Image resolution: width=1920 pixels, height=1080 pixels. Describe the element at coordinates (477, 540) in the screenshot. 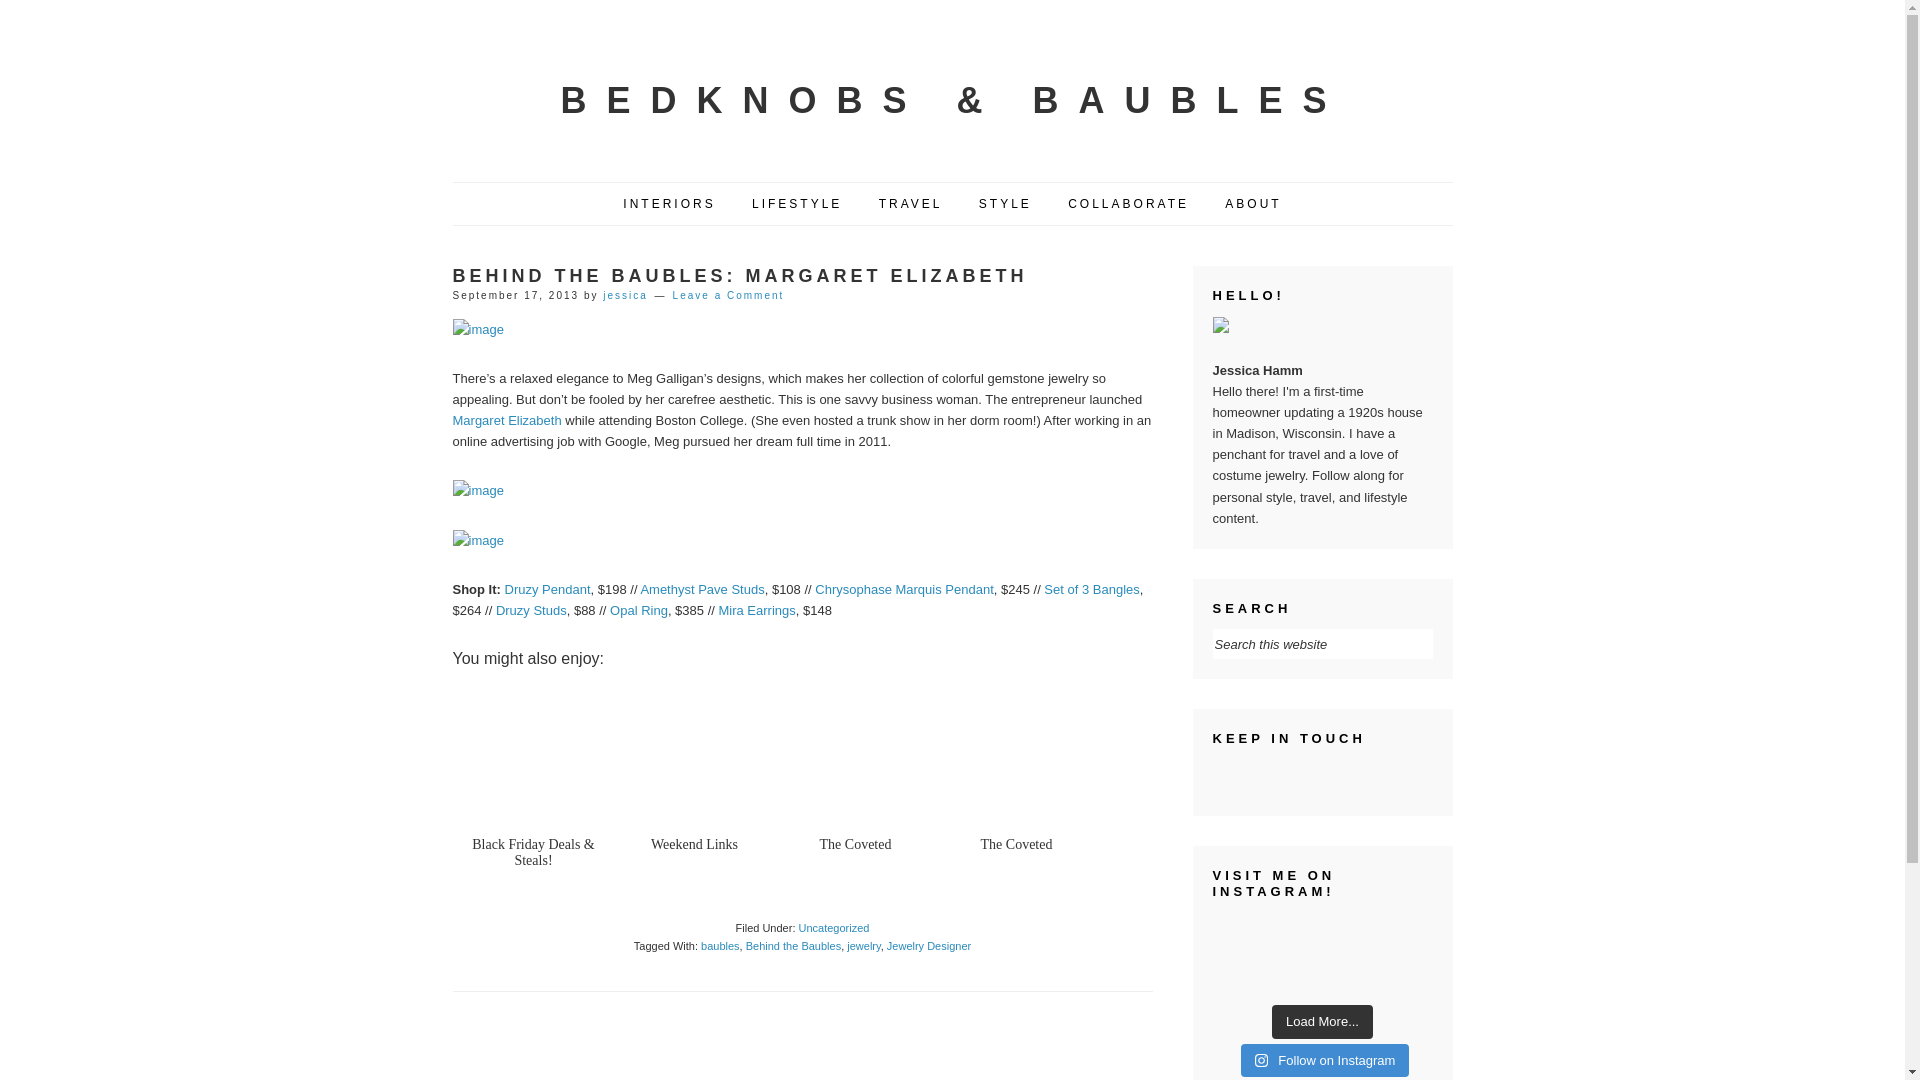

I see `Behind the Baubles with Margaret Elizabeth` at that location.